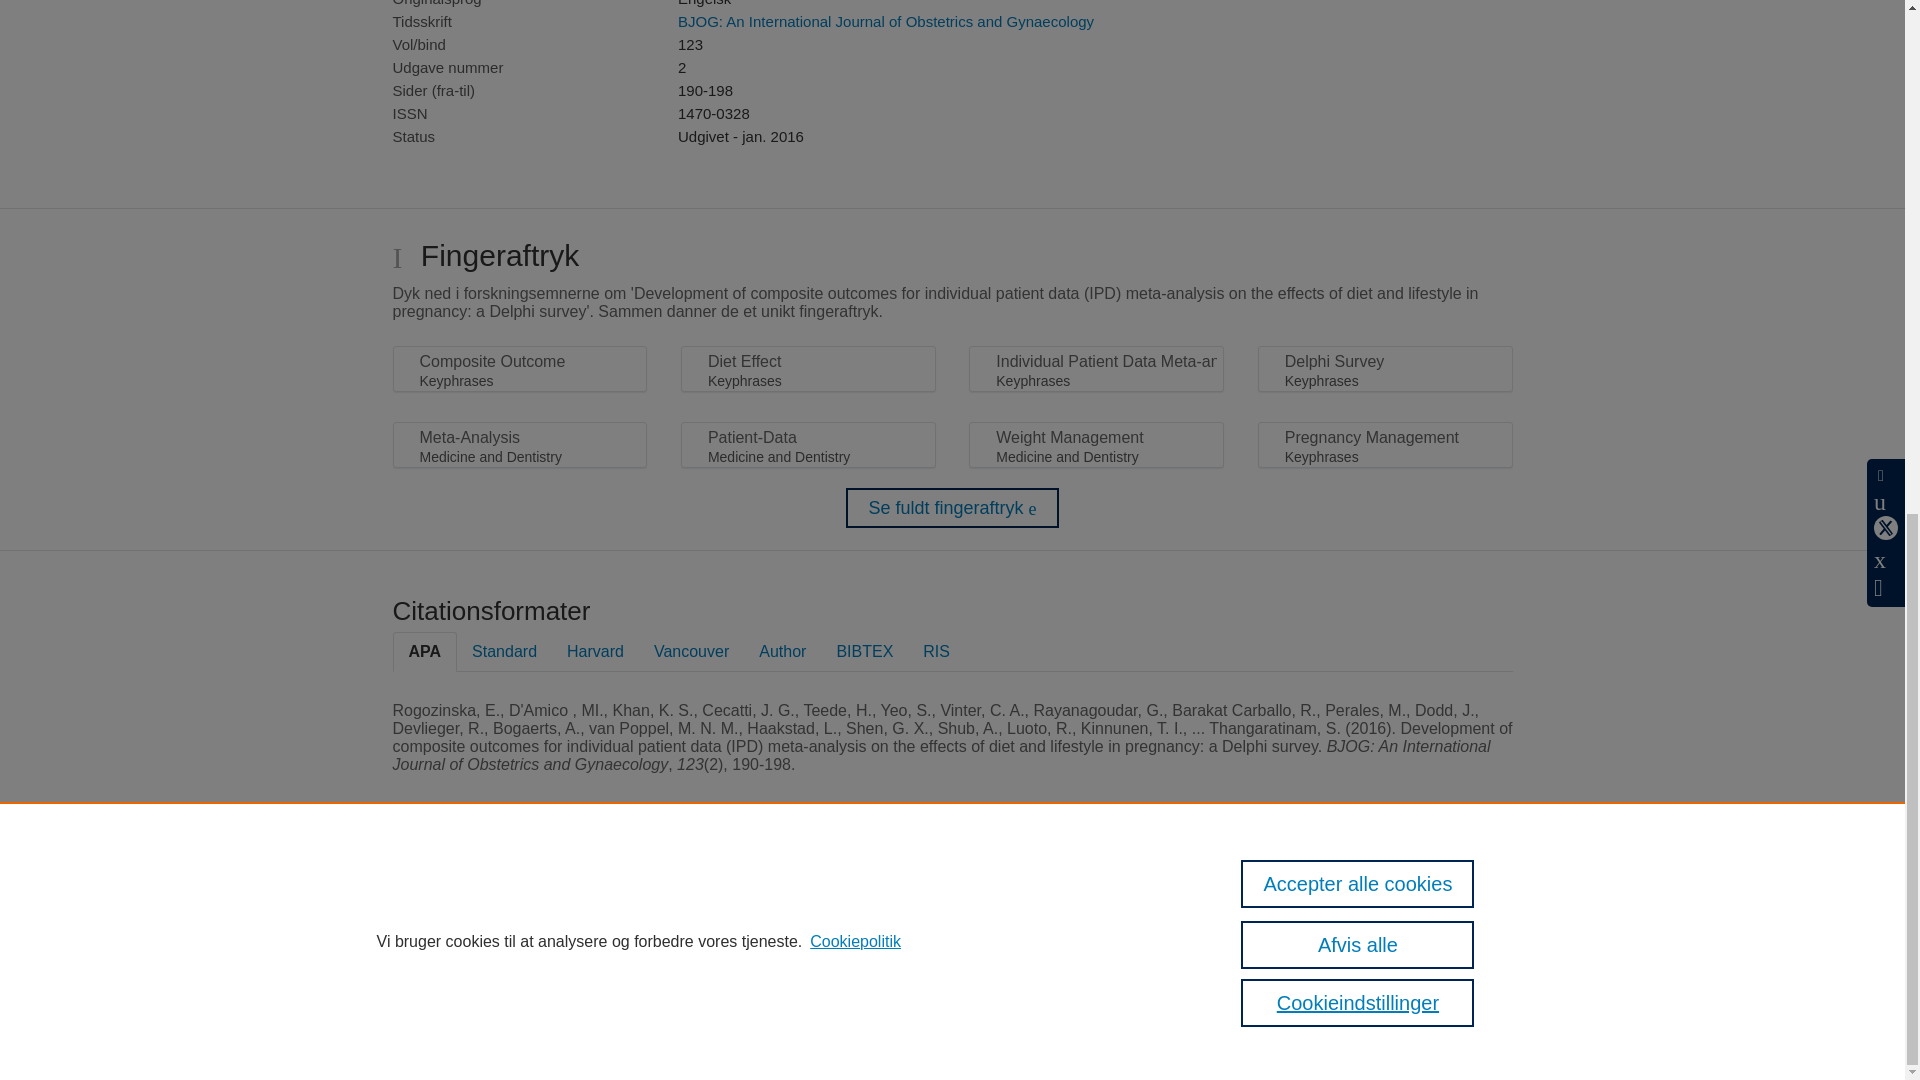 This screenshot has width=1920, height=1080. What do you see at coordinates (888, 931) in the screenshot?
I see `Elsevier B.V.` at bounding box center [888, 931].